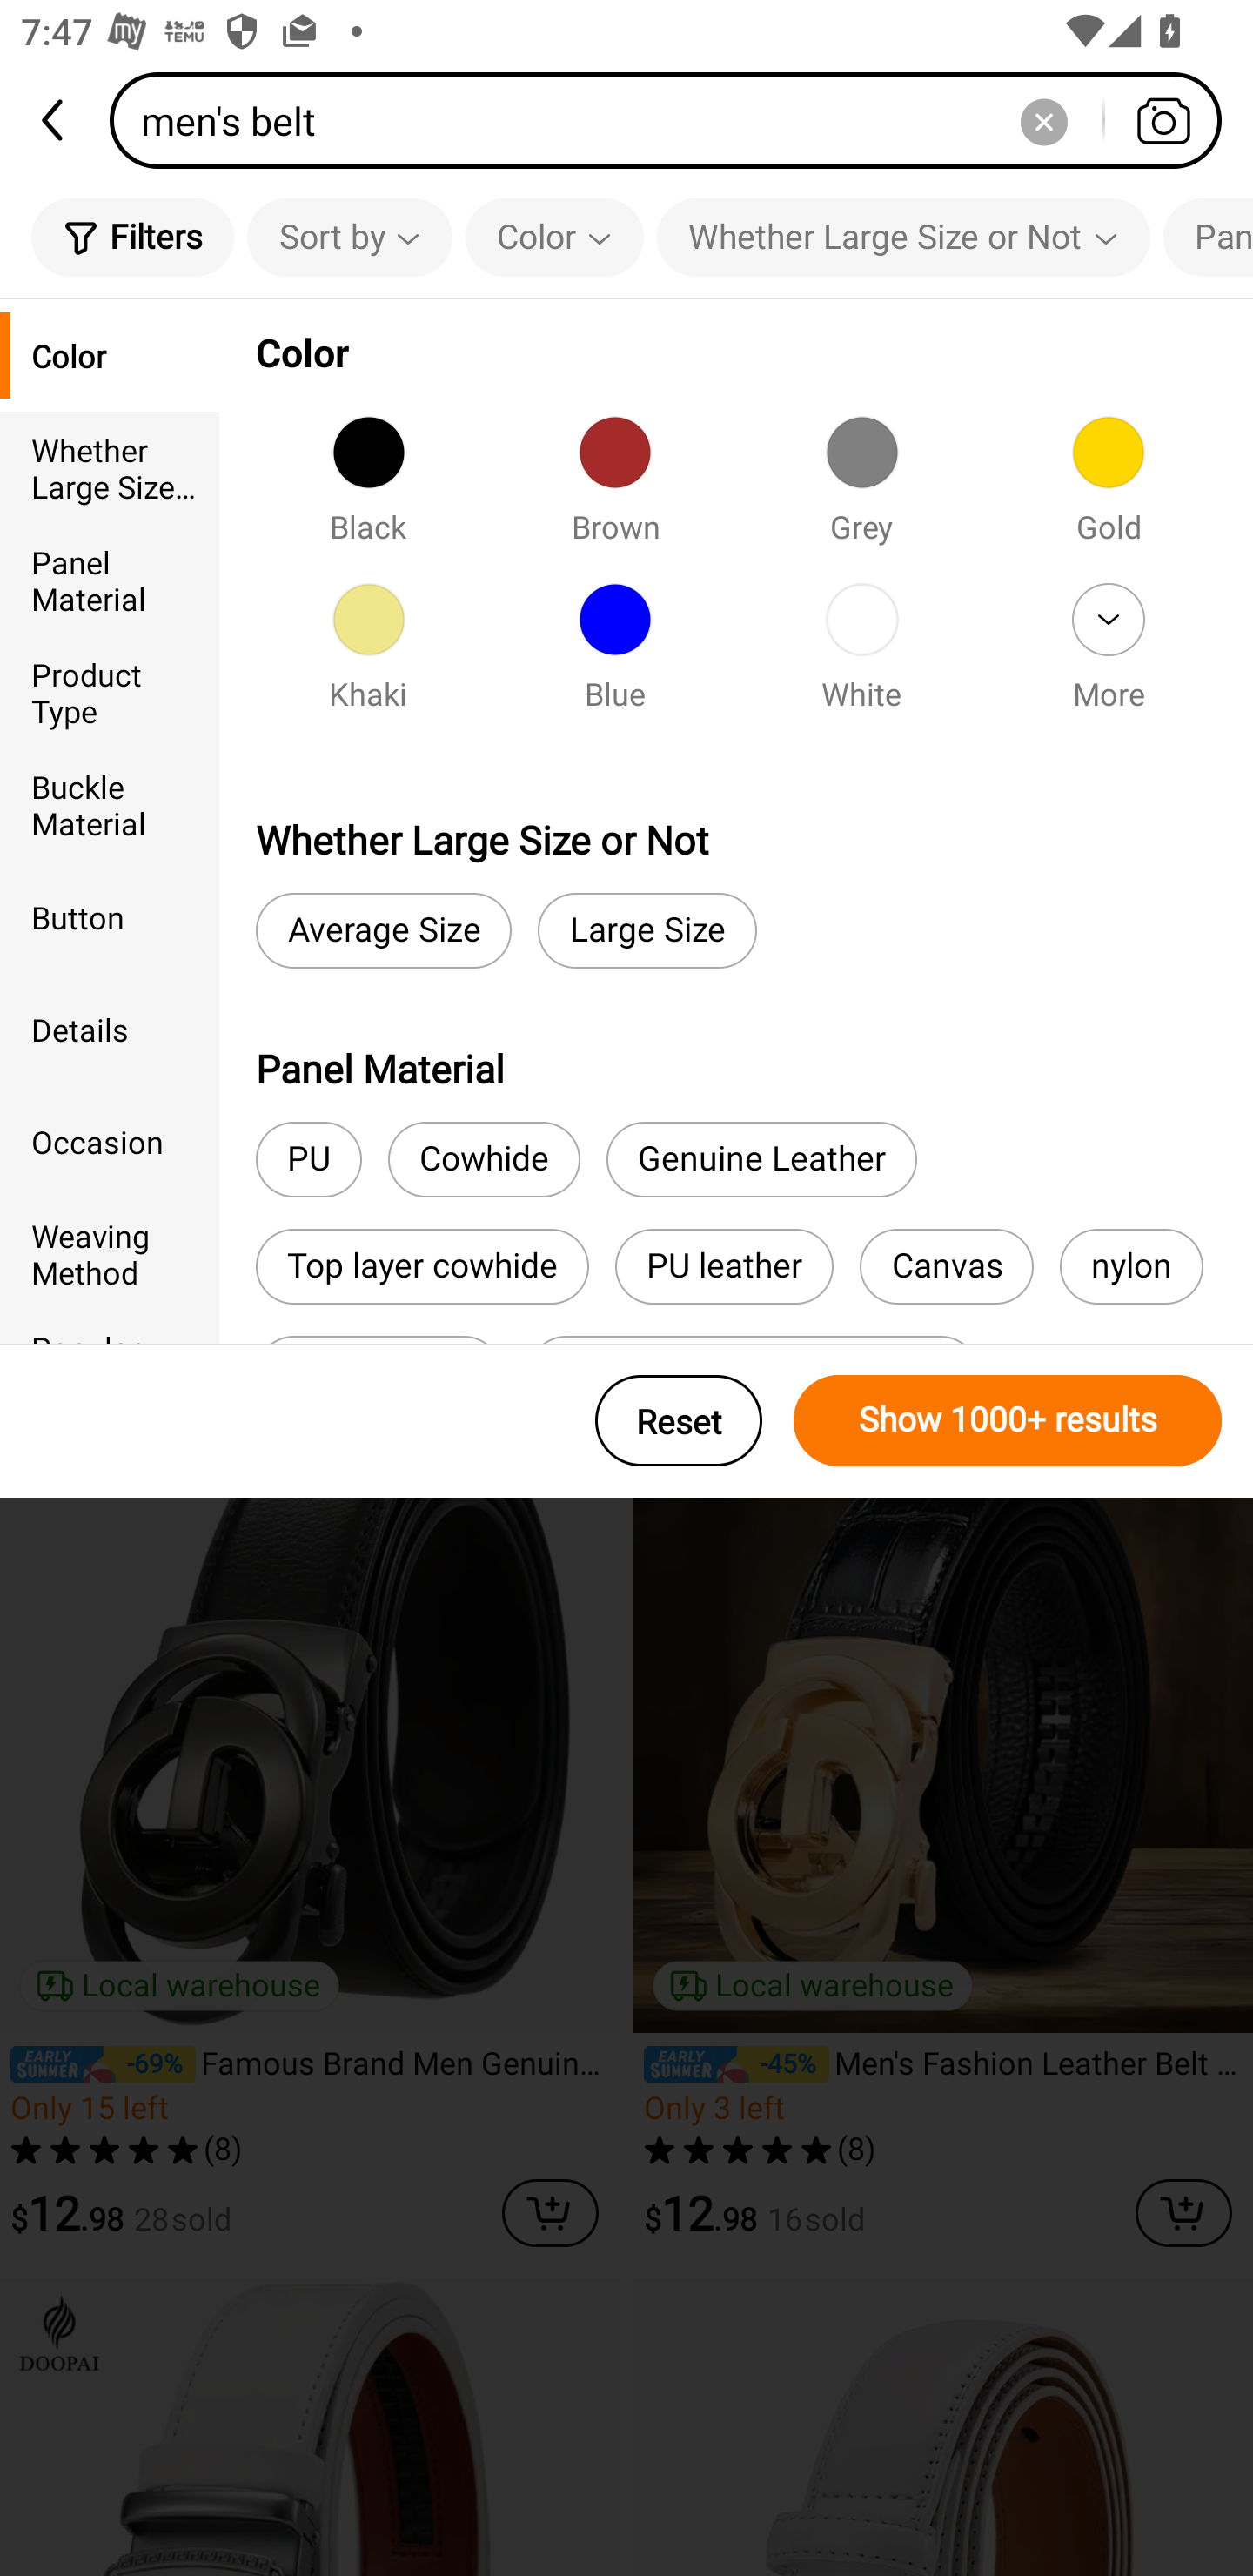  What do you see at coordinates (903, 237) in the screenshot?
I see `Whether Large Size or Not` at bounding box center [903, 237].